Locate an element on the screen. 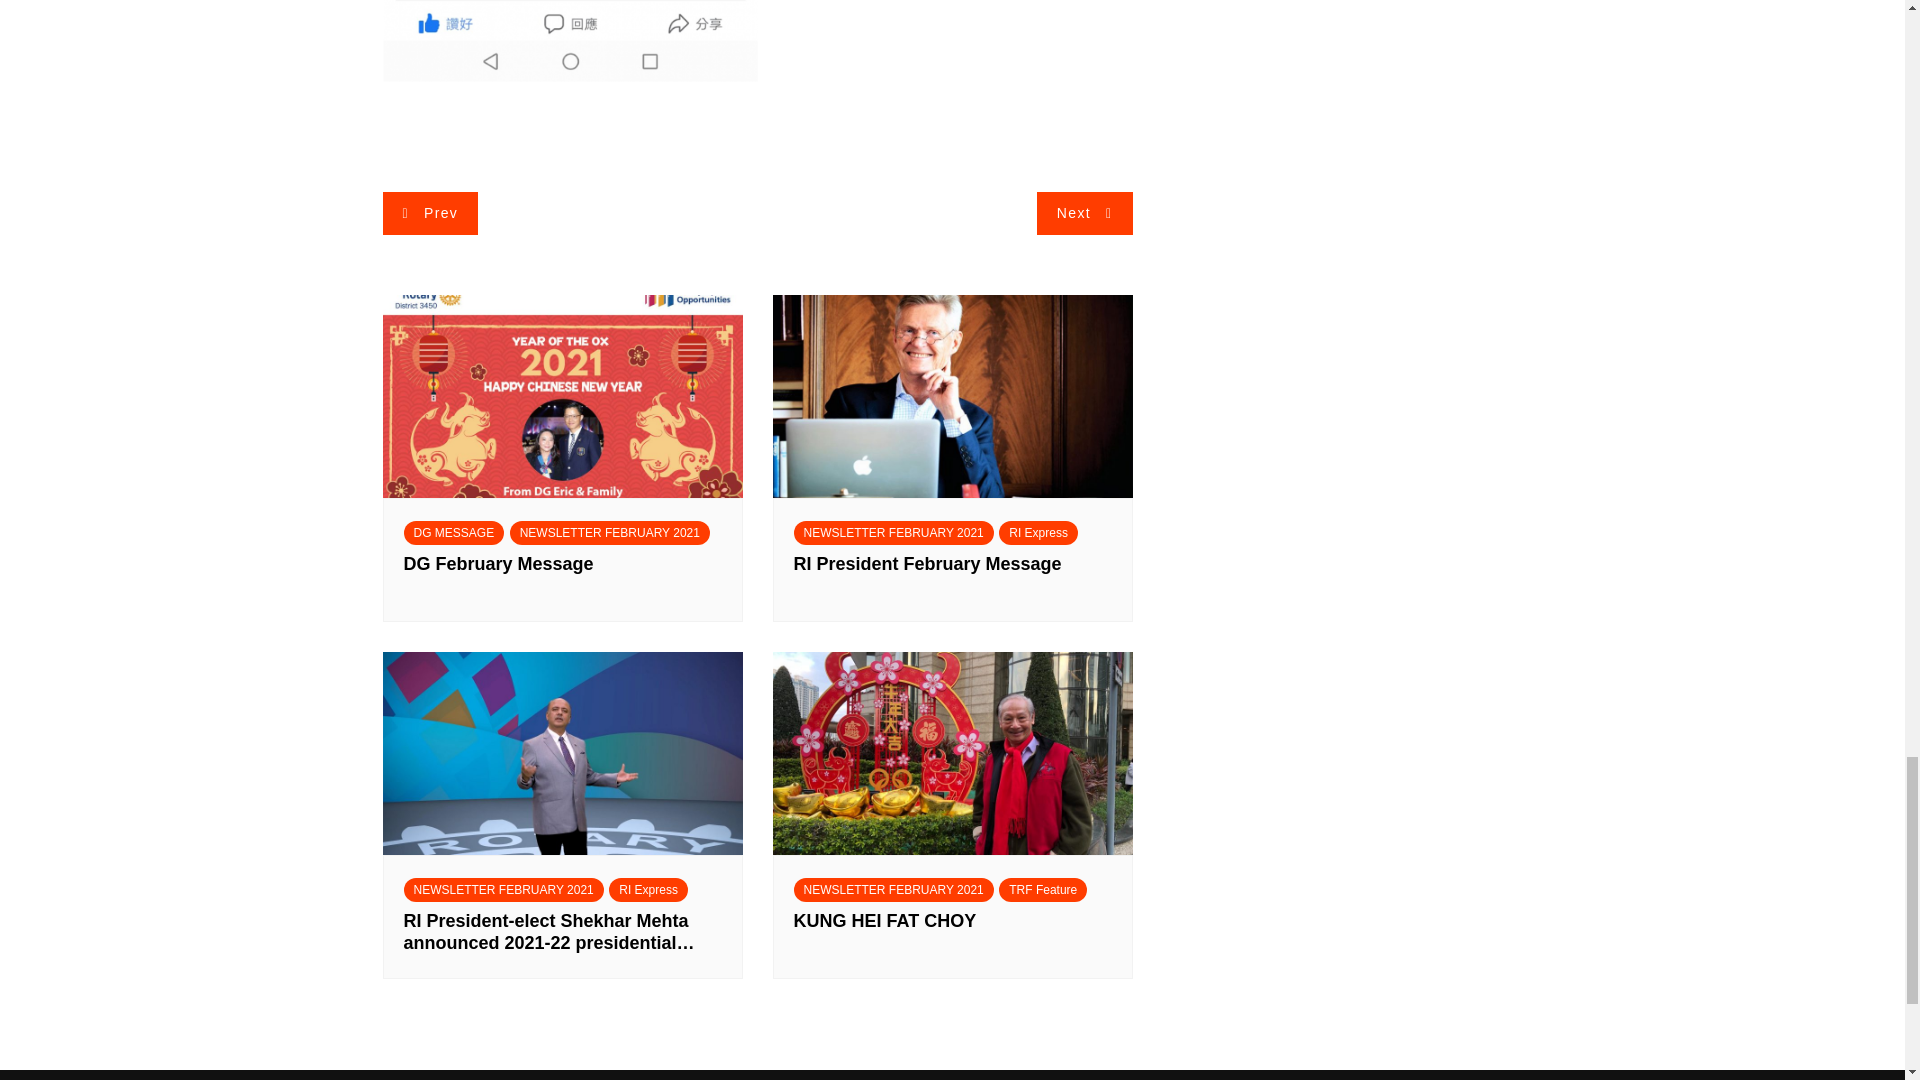 This screenshot has width=1920, height=1080. RI Express is located at coordinates (1038, 532).